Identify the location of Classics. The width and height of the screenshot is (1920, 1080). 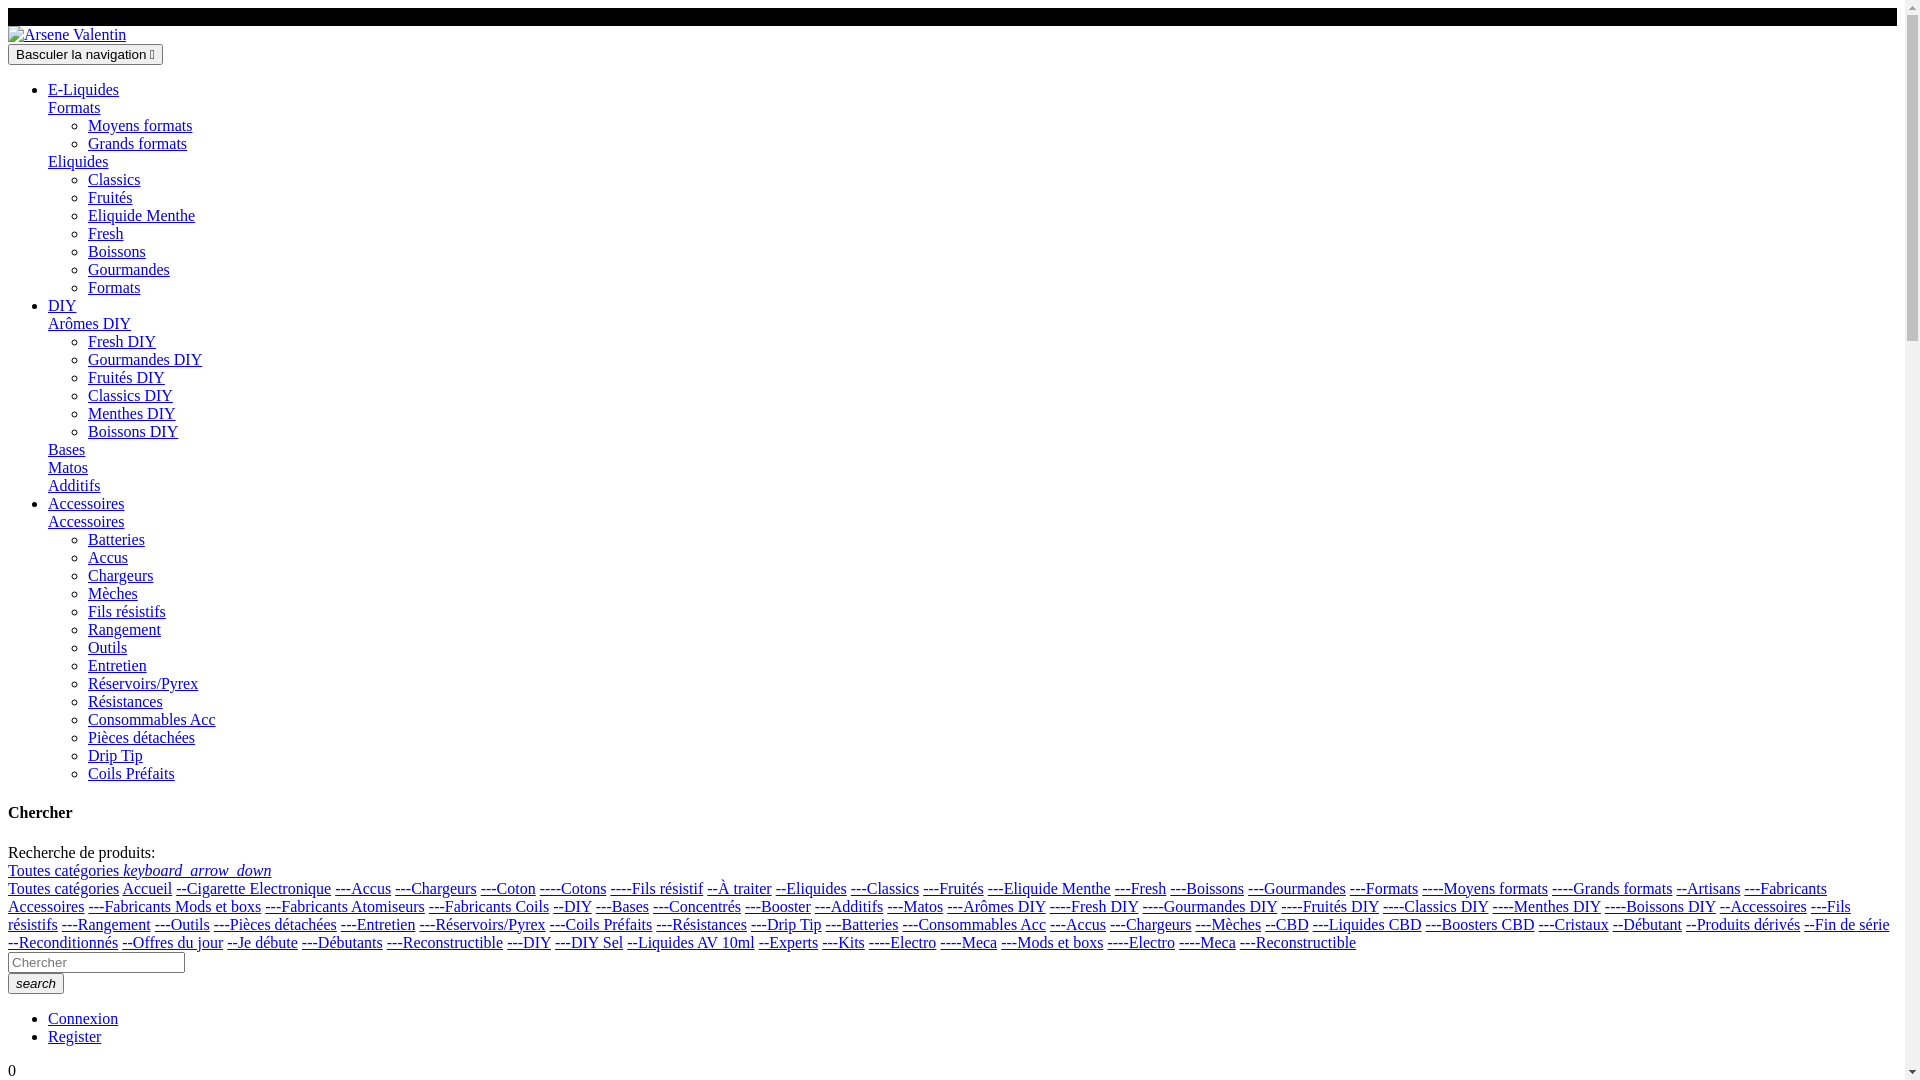
(114, 180).